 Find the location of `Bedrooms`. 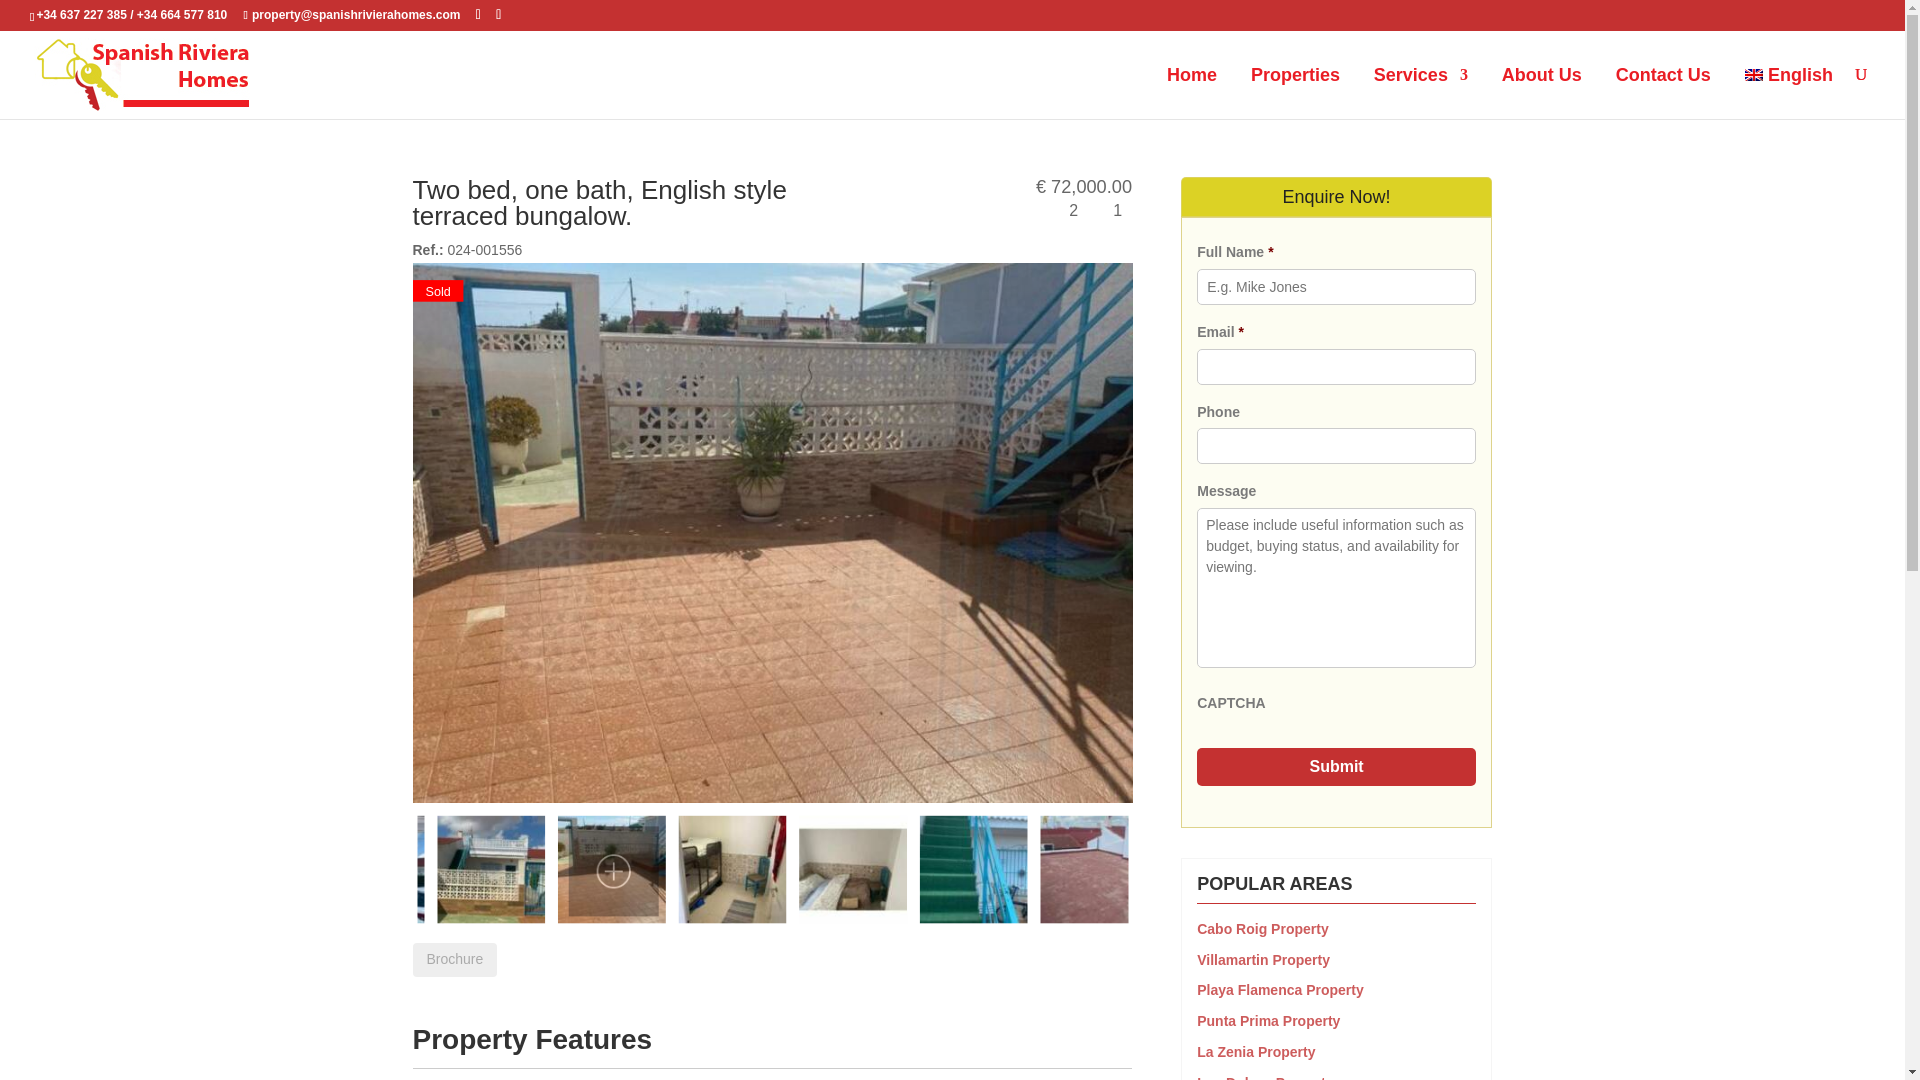

Bedrooms is located at coordinates (1066, 212).